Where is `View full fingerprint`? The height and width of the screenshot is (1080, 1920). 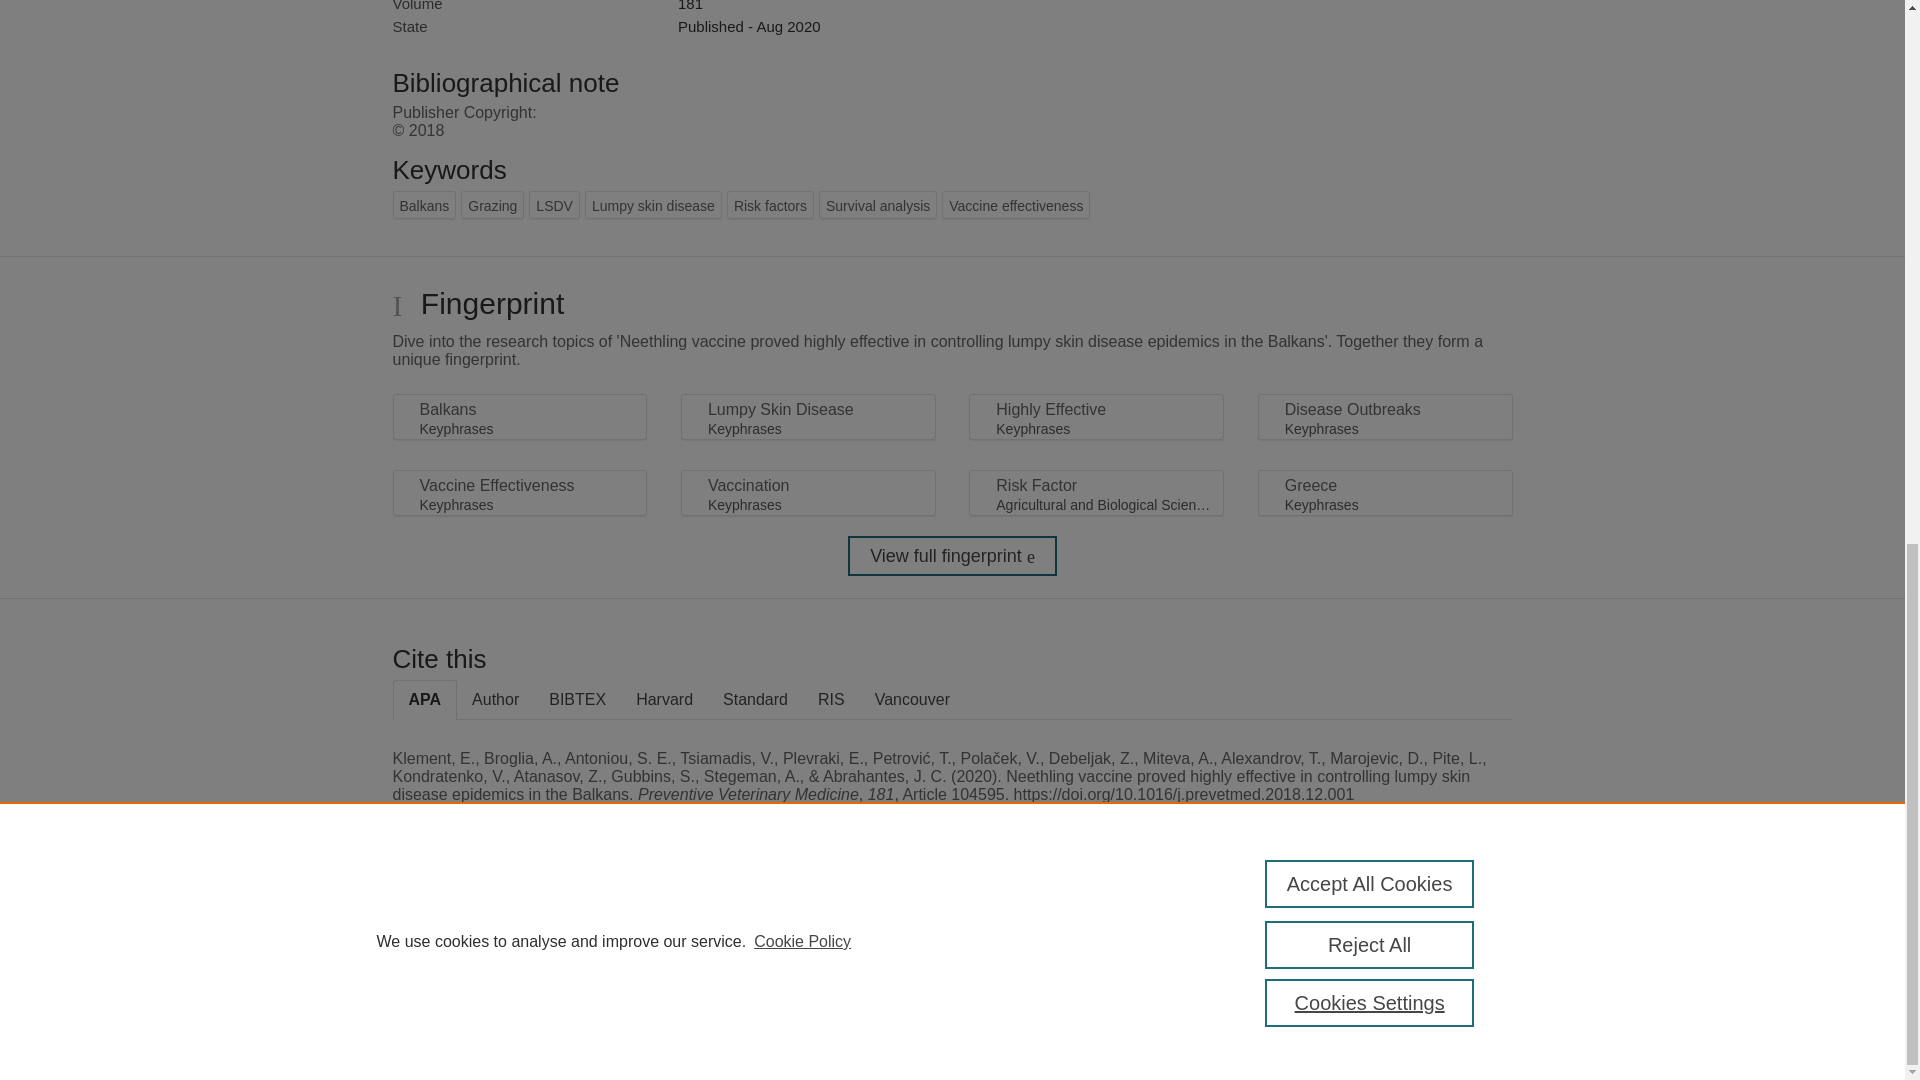
View full fingerprint is located at coordinates (952, 555).